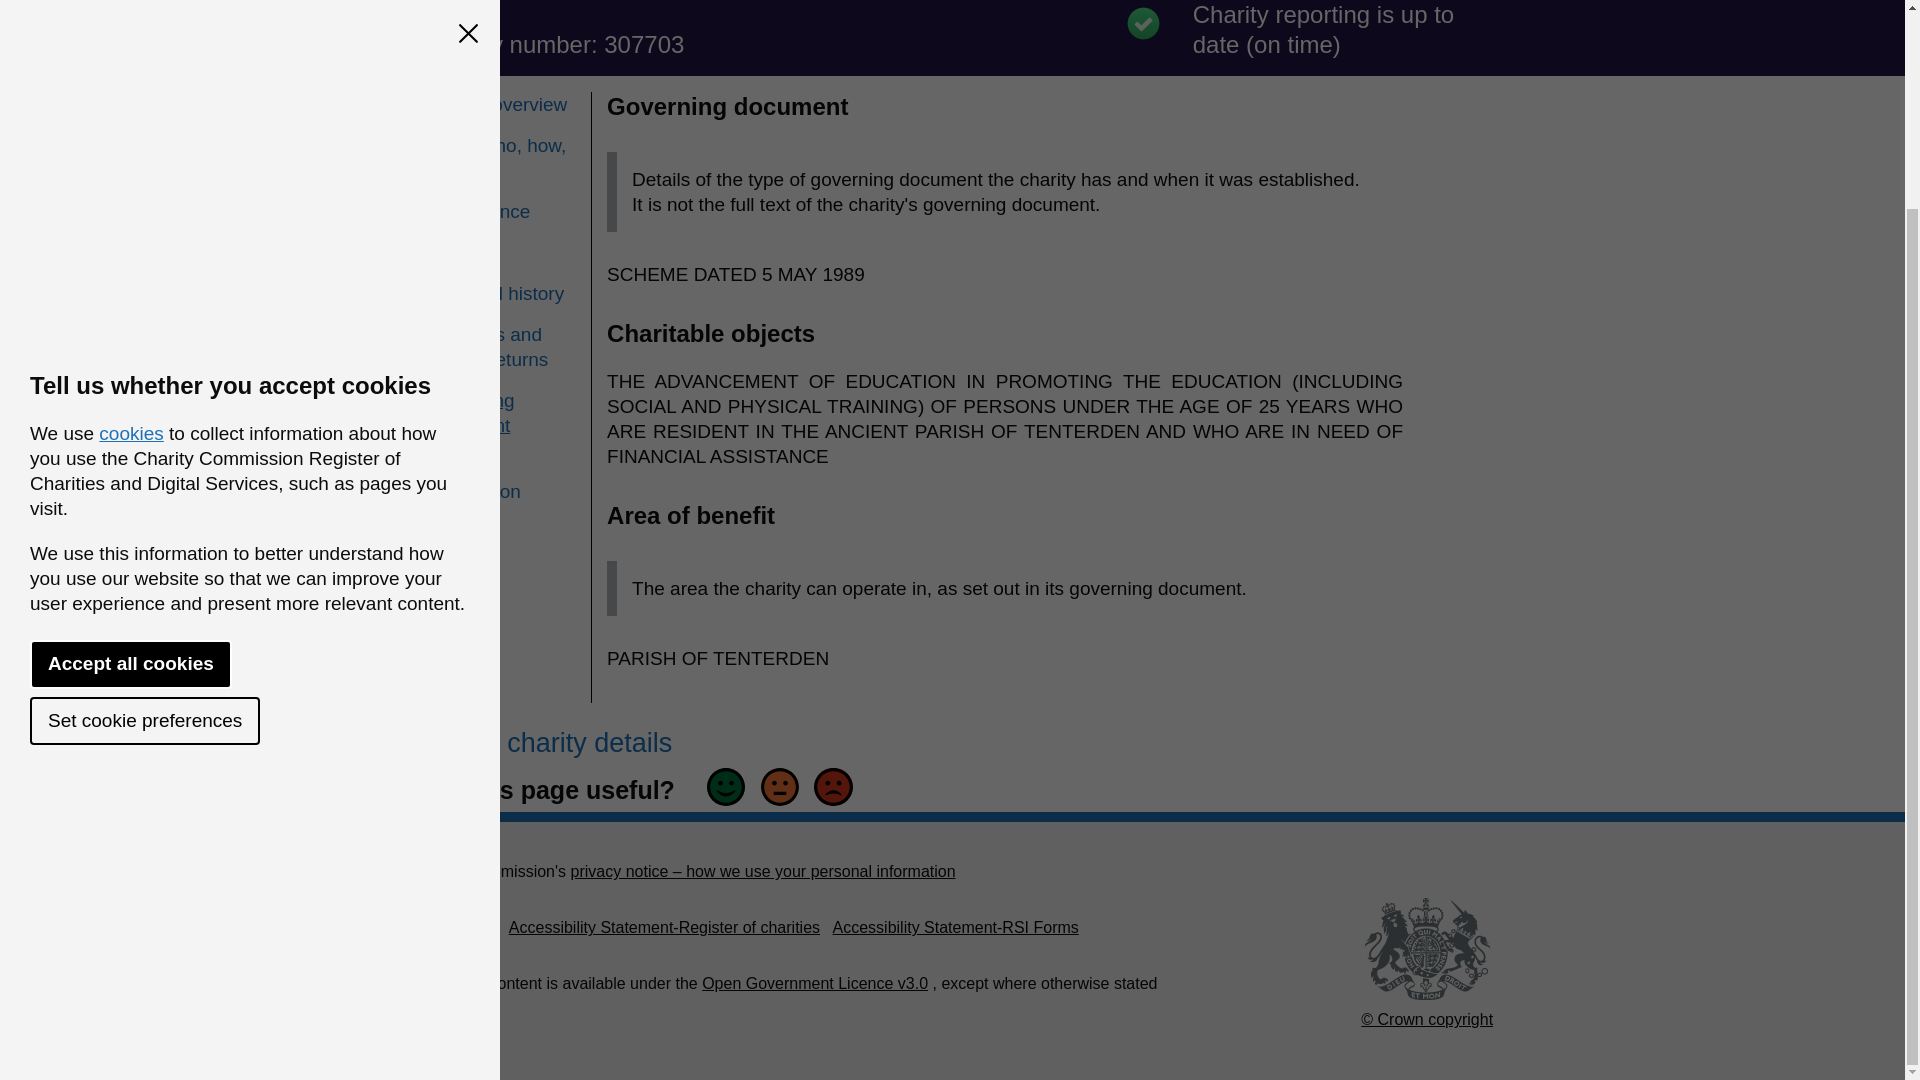  What do you see at coordinates (131, 189) in the screenshot?
I see `cookies` at bounding box center [131, 189].